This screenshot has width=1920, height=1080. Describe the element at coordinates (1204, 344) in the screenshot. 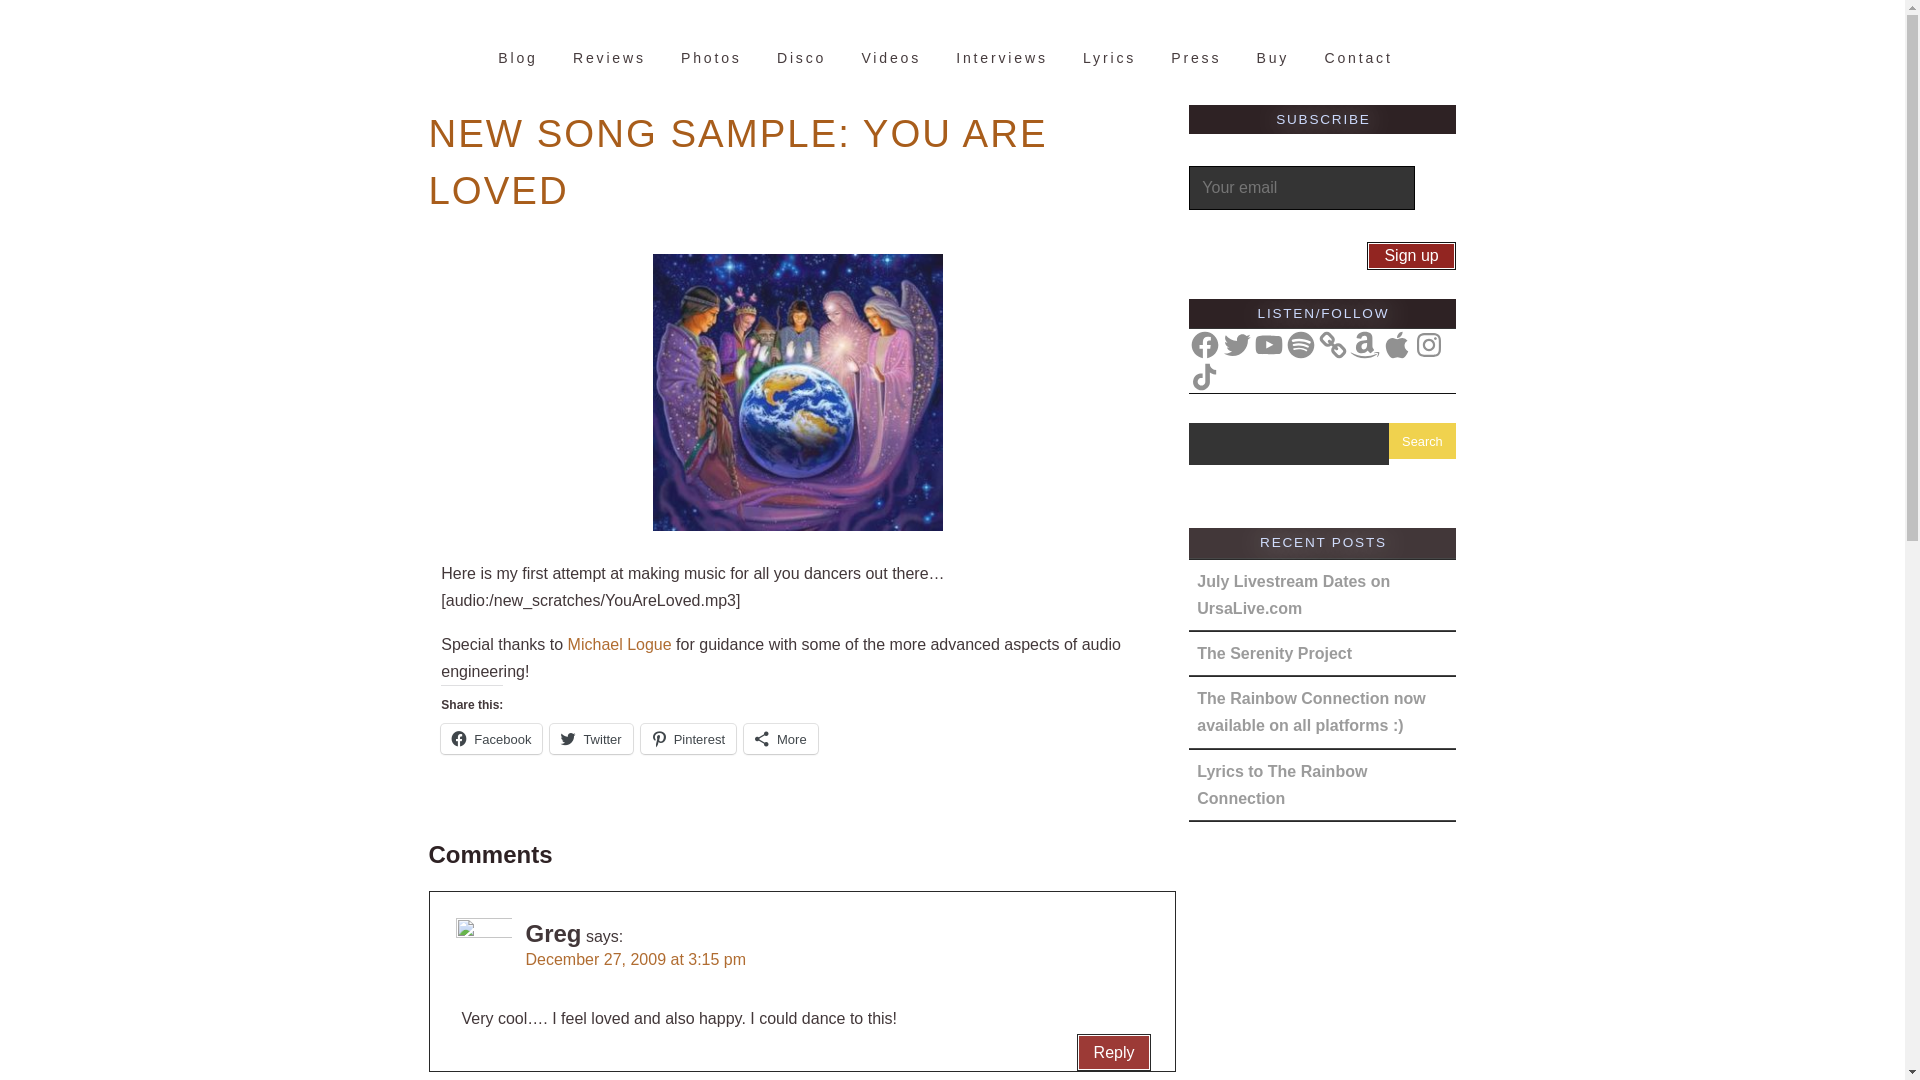

I see `Facebook` at that location.